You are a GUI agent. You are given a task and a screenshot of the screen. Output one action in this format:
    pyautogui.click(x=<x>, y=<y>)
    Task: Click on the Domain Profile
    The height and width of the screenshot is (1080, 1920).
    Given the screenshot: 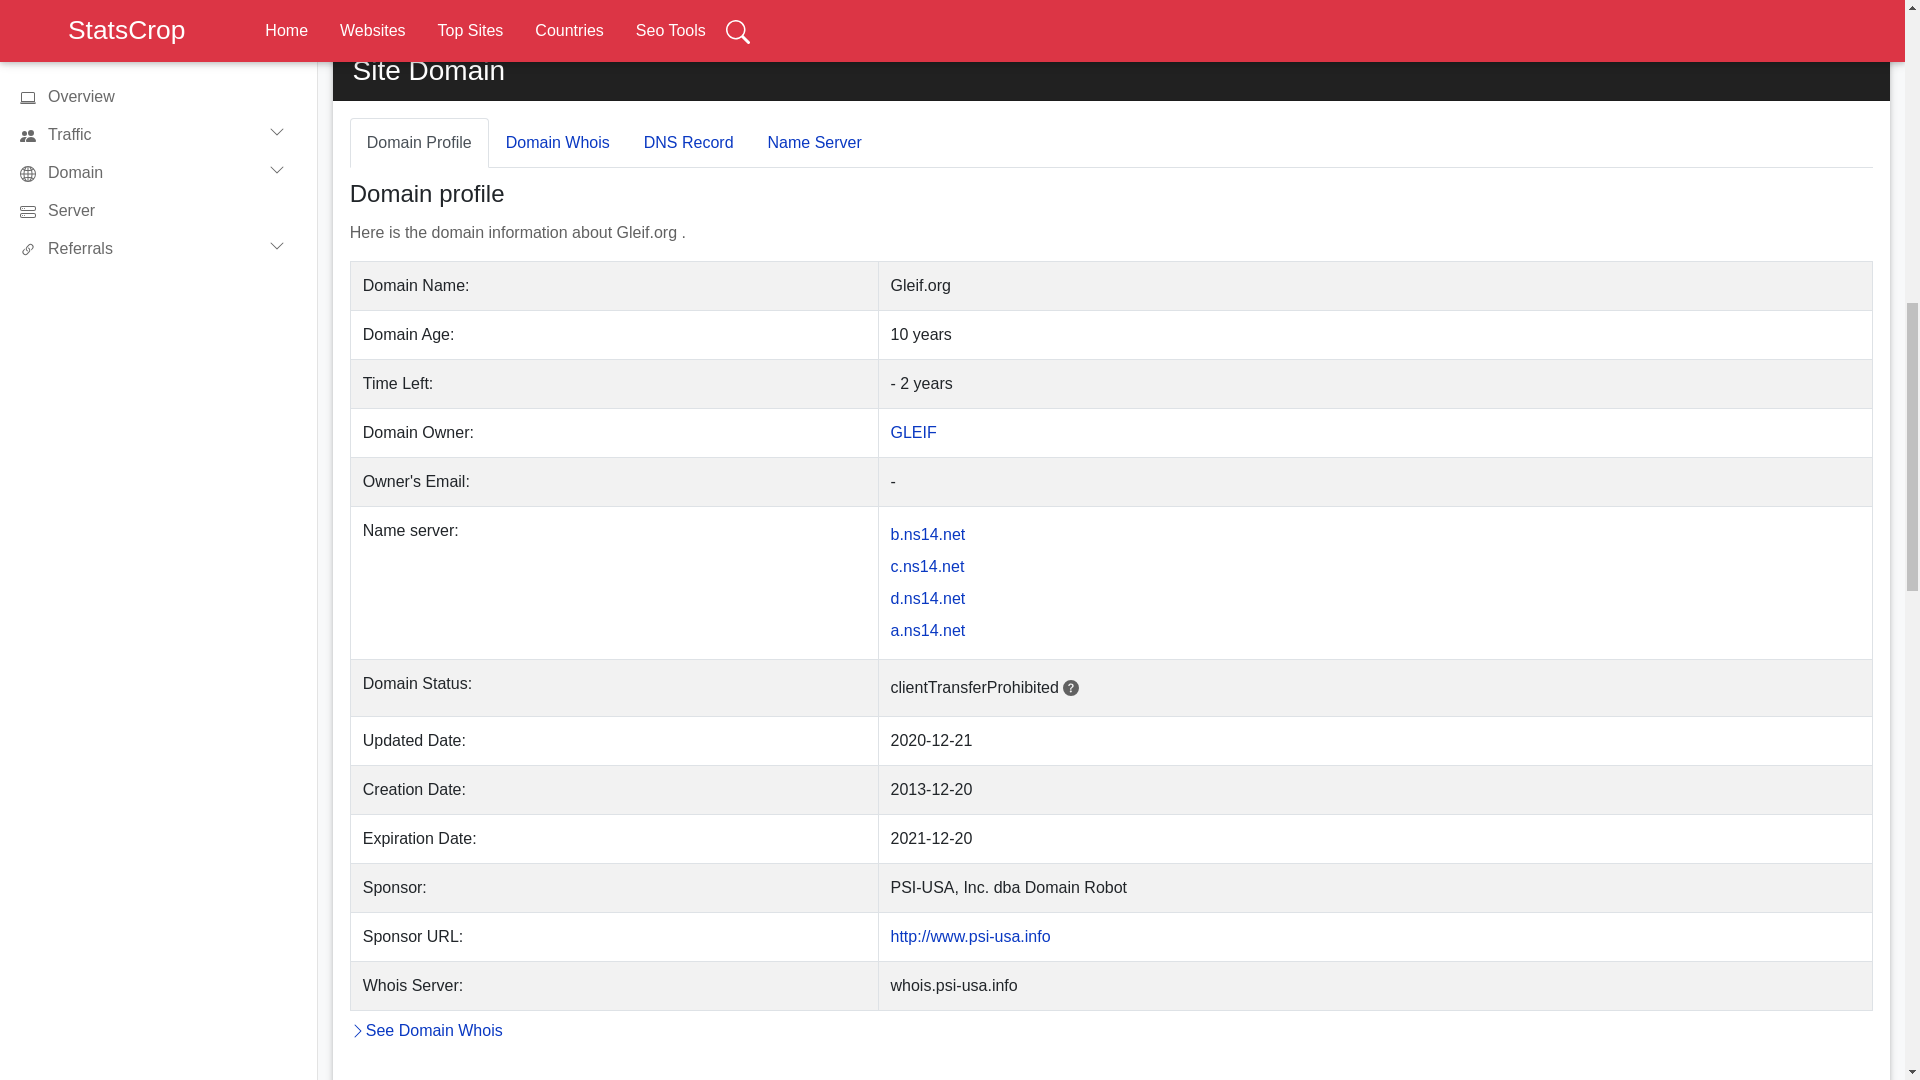 What is the action you would take?
    pyautogui.click(x=419, y=142)
    